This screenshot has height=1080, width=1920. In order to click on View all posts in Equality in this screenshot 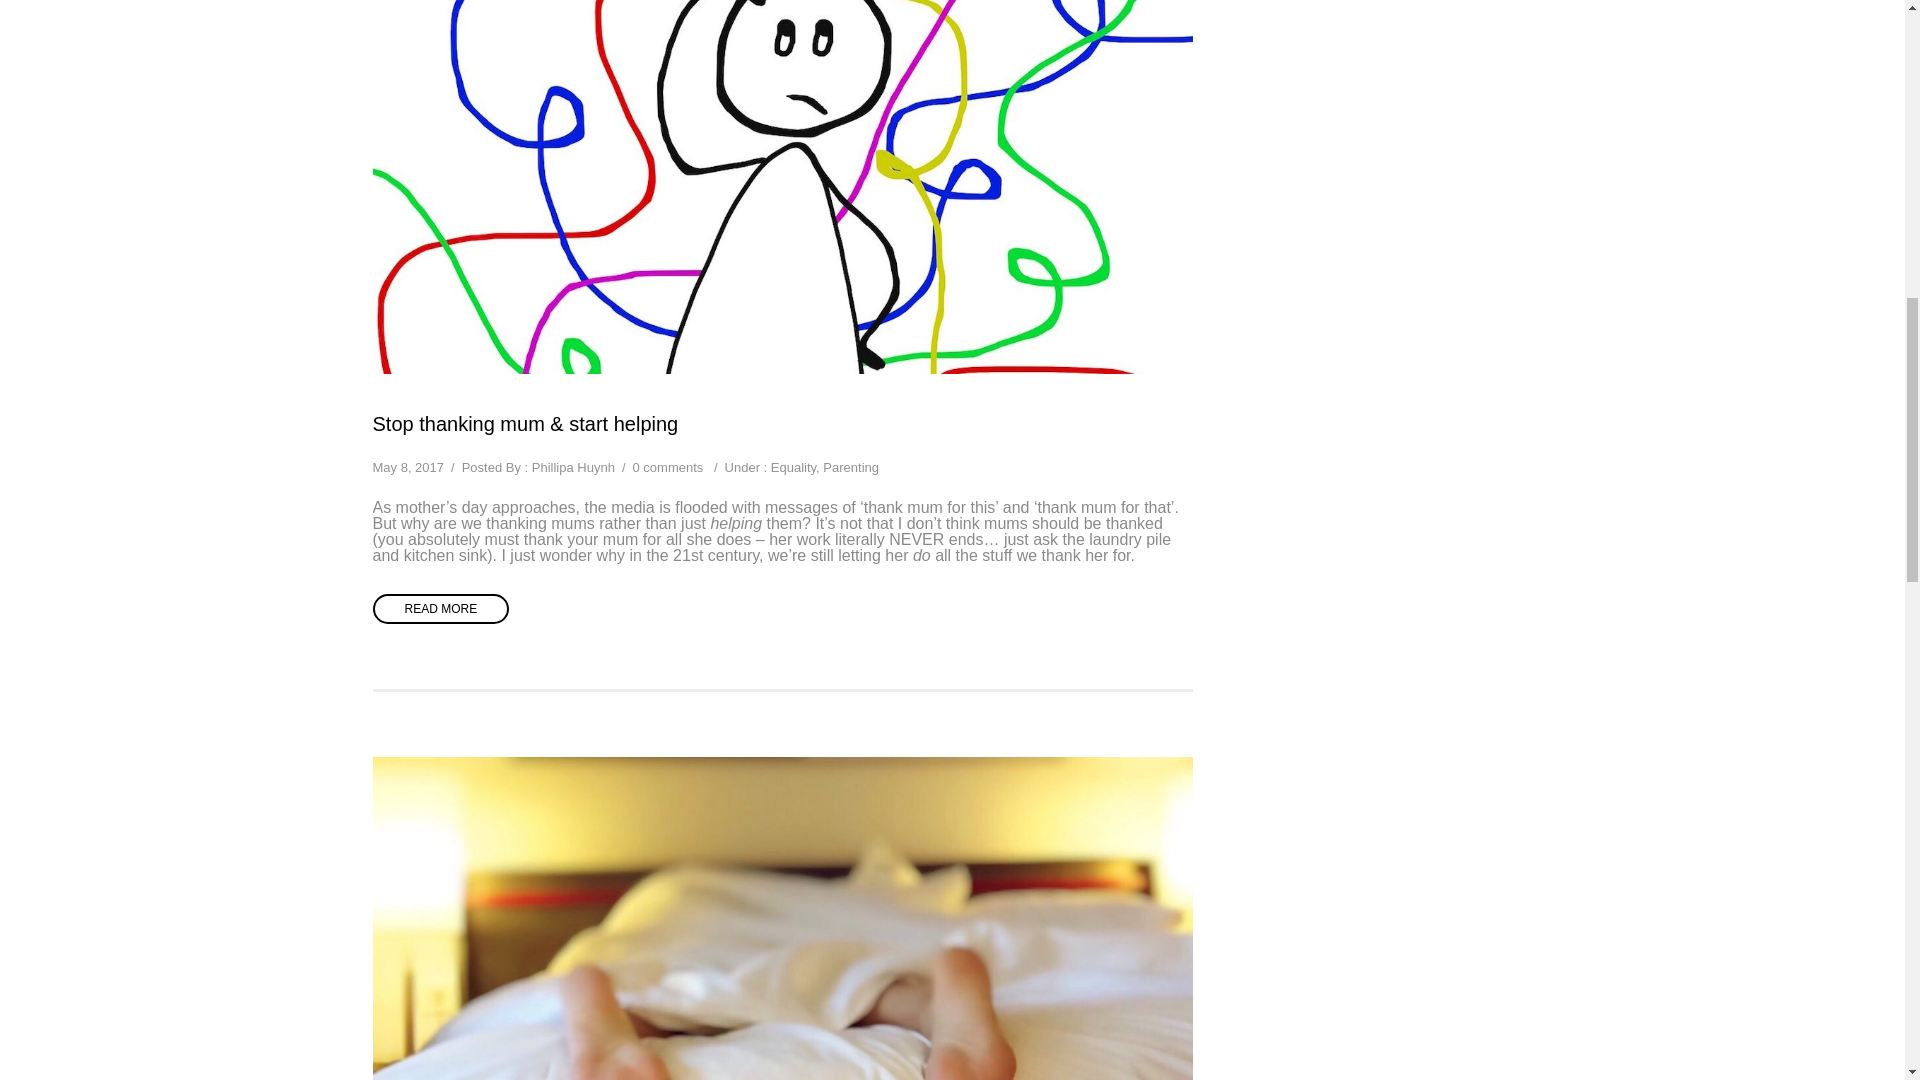, I will do `click(794, 468)`.